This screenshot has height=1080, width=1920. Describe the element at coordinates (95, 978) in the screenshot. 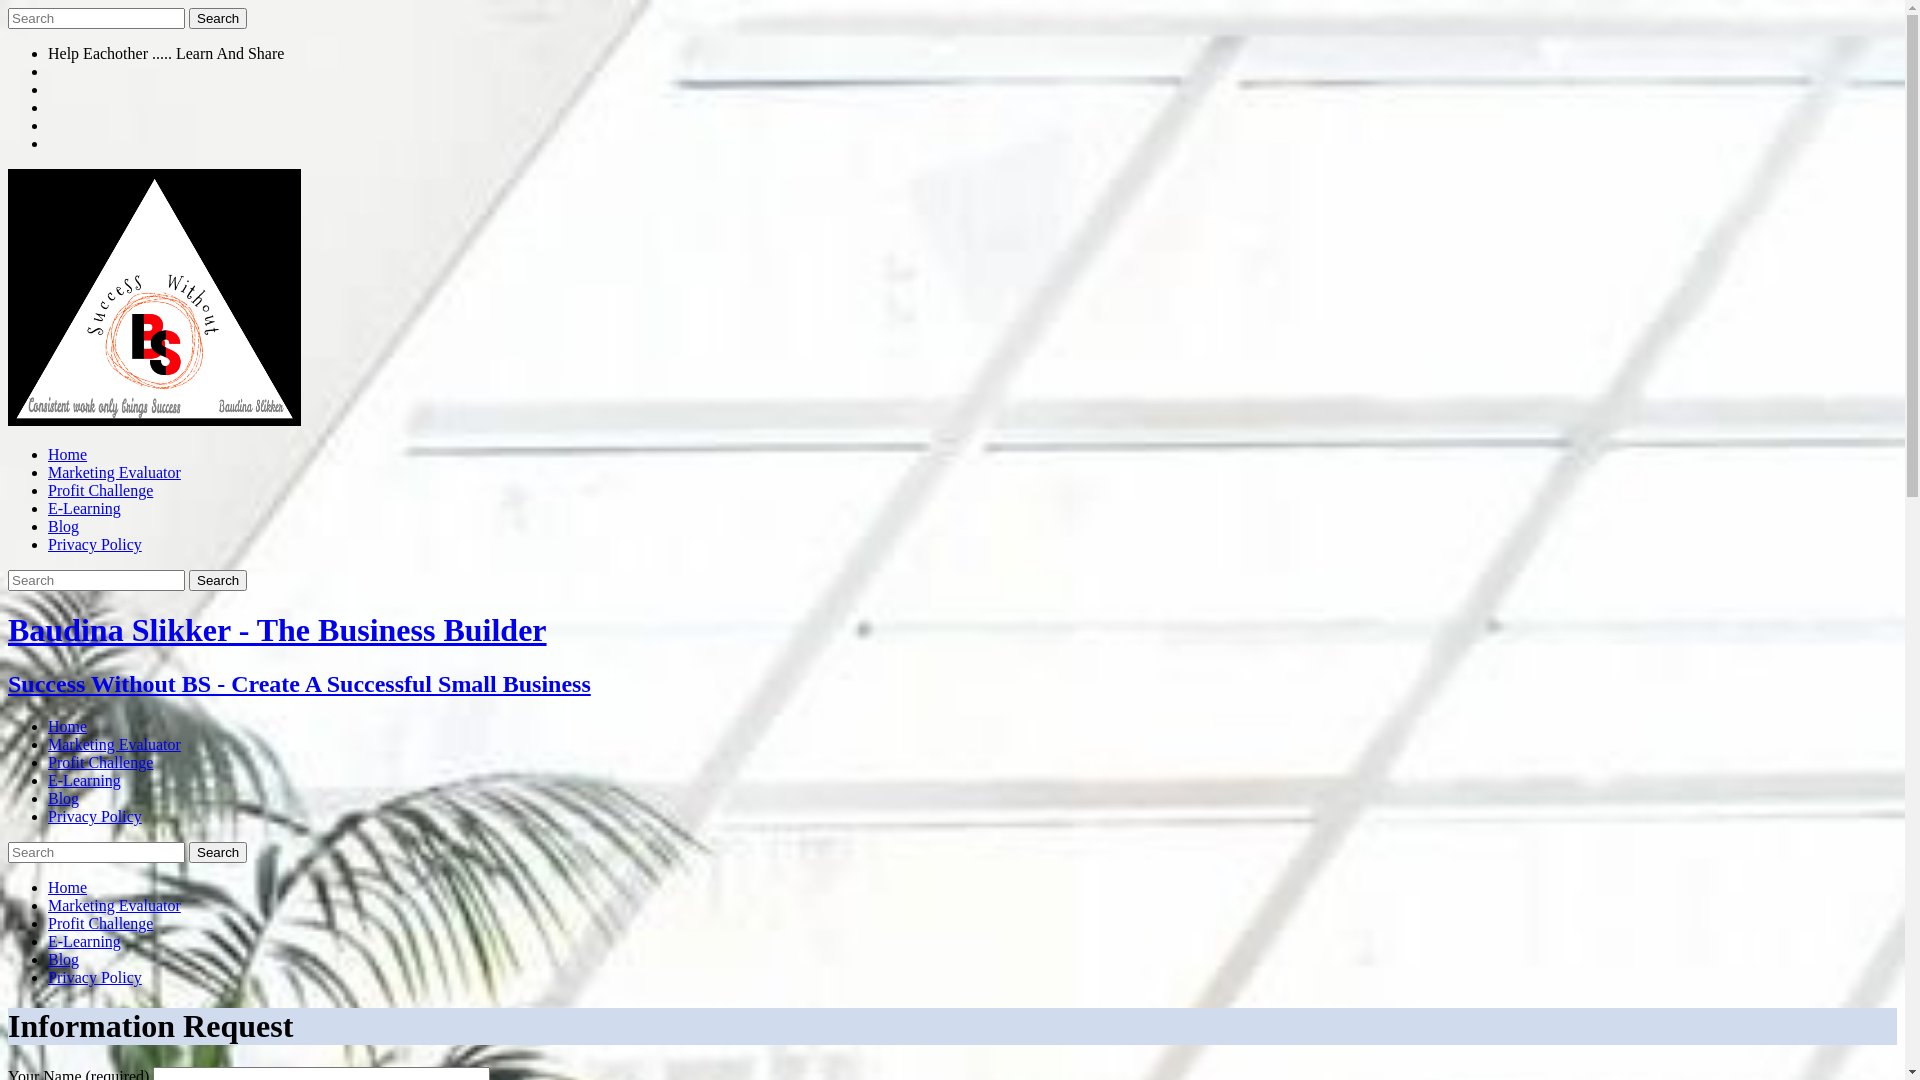

I see `Privacy Policy` at that location.